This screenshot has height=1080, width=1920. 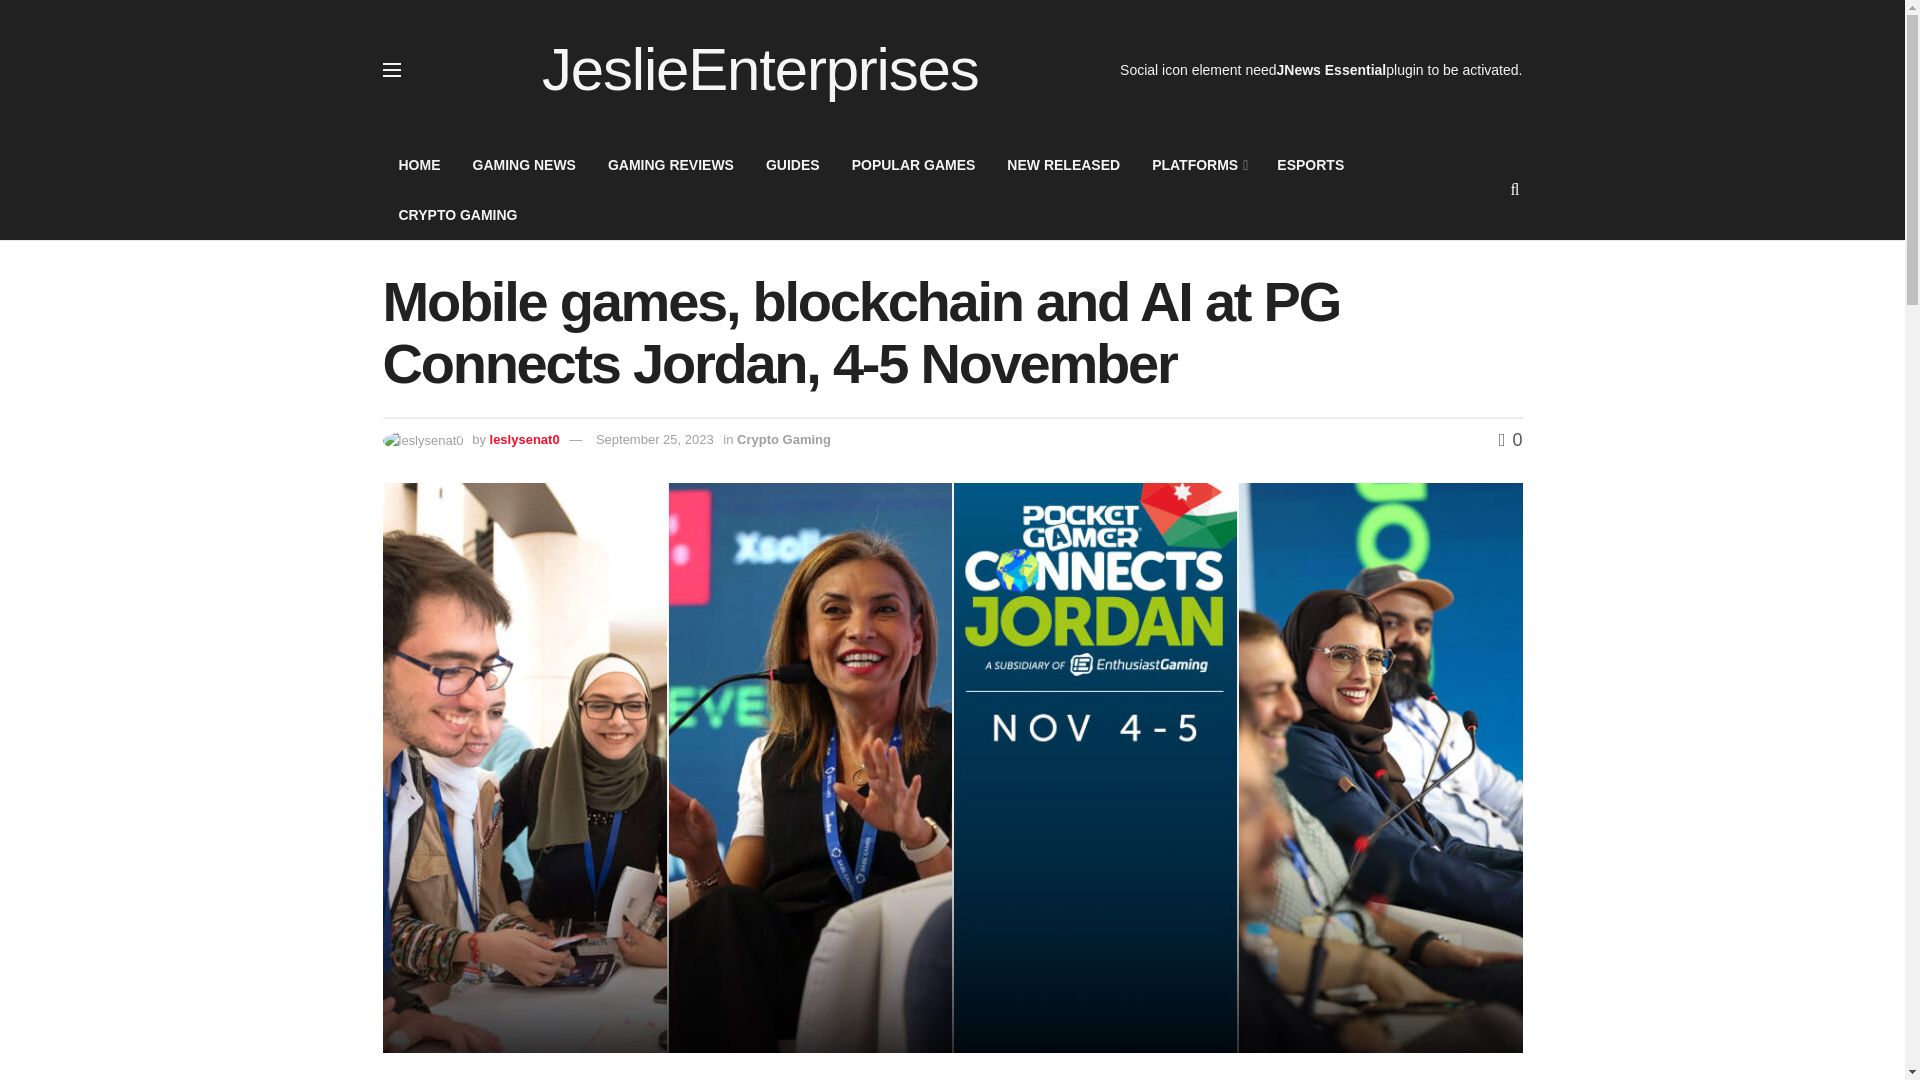 I want to click on Crypto Gaming, so click(x=784, y=440).